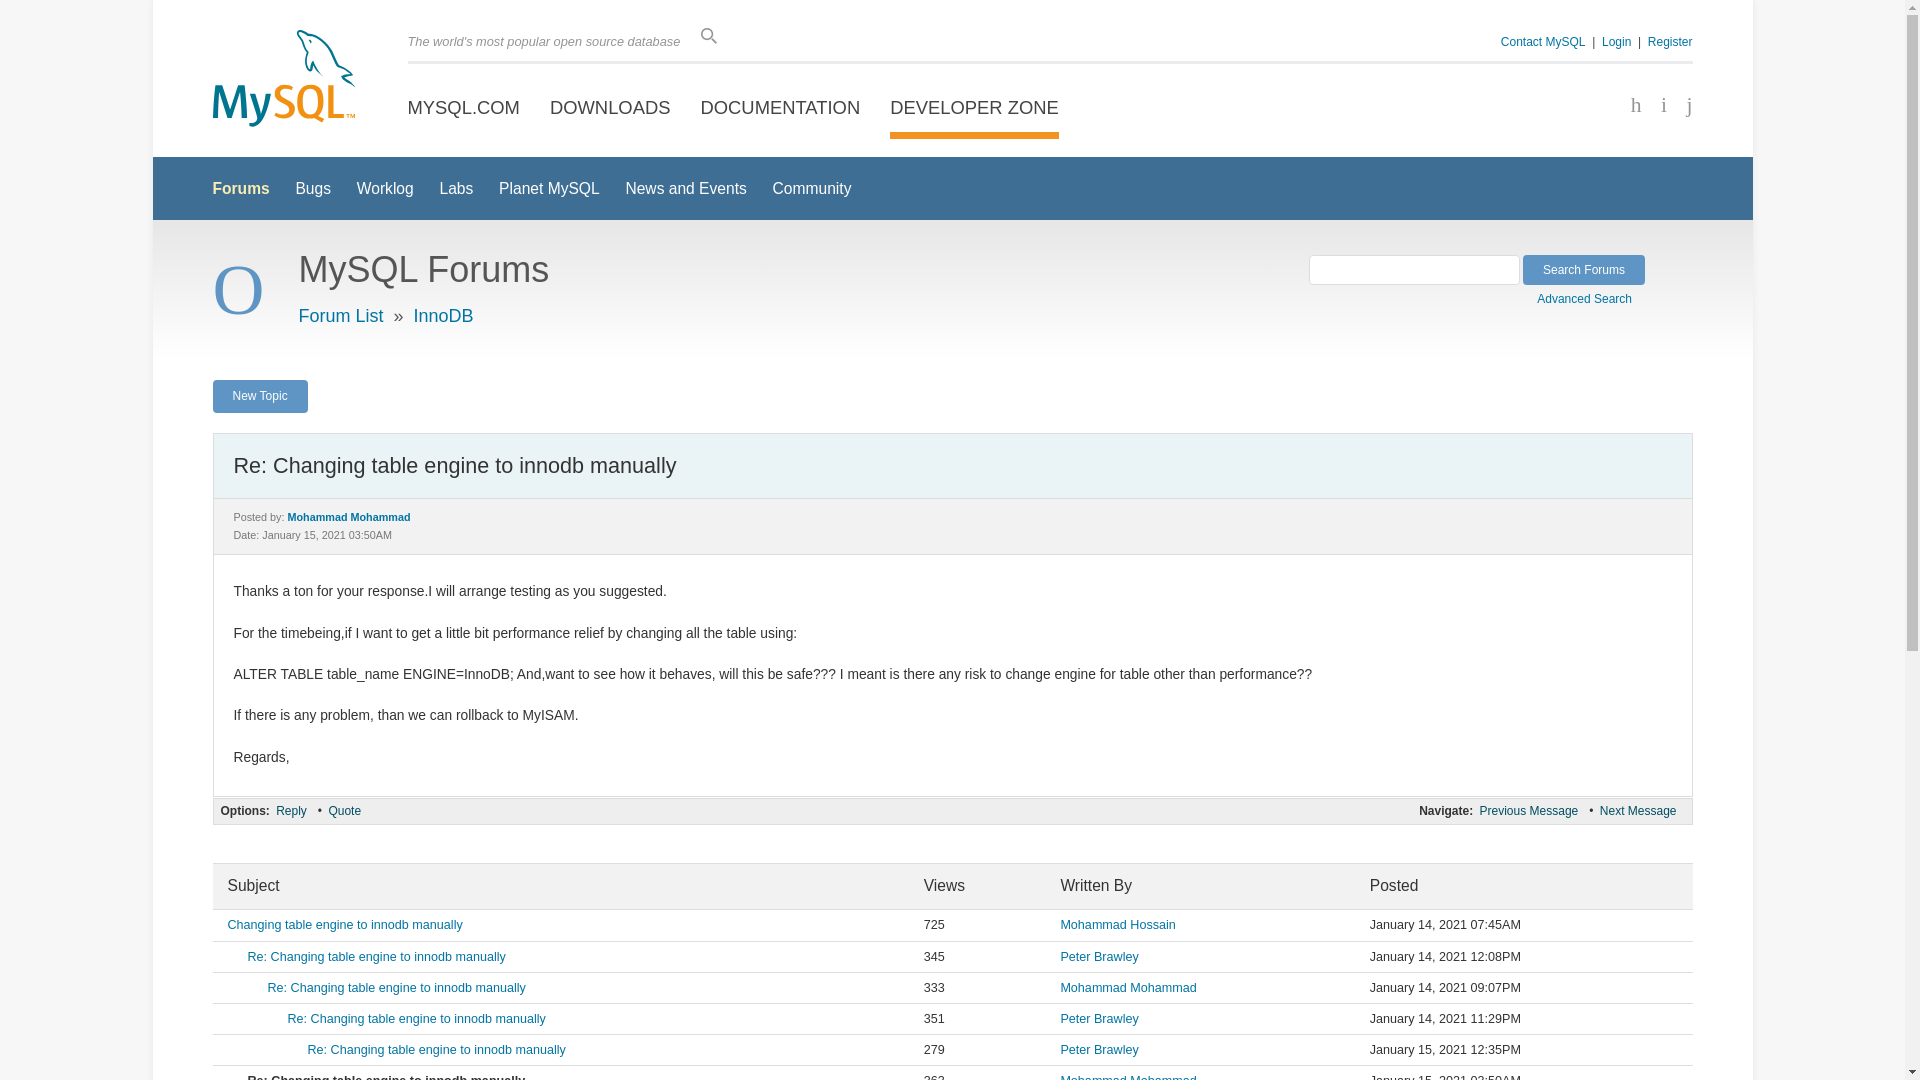  I want to click on News and Events, so click(686, 188).